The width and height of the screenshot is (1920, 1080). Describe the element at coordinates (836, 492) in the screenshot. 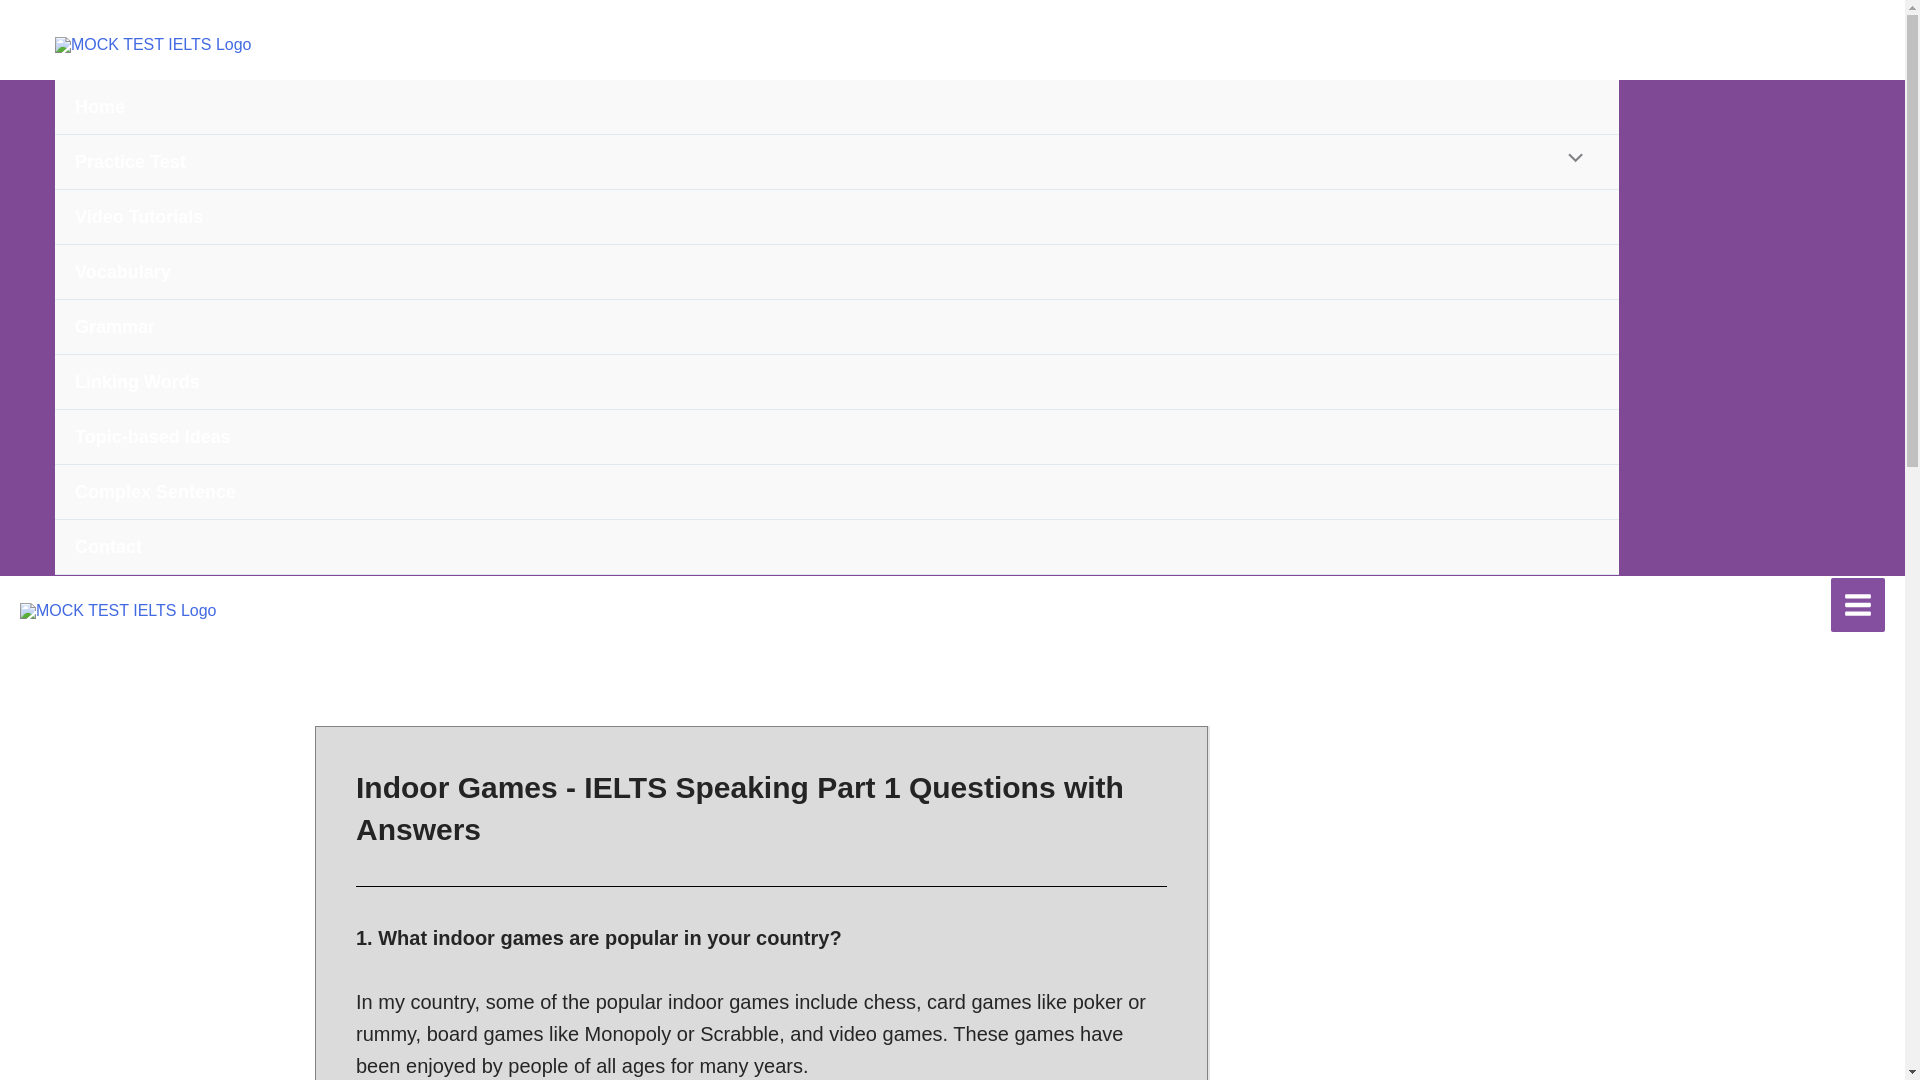

I see `Complex Sentence` at that location.